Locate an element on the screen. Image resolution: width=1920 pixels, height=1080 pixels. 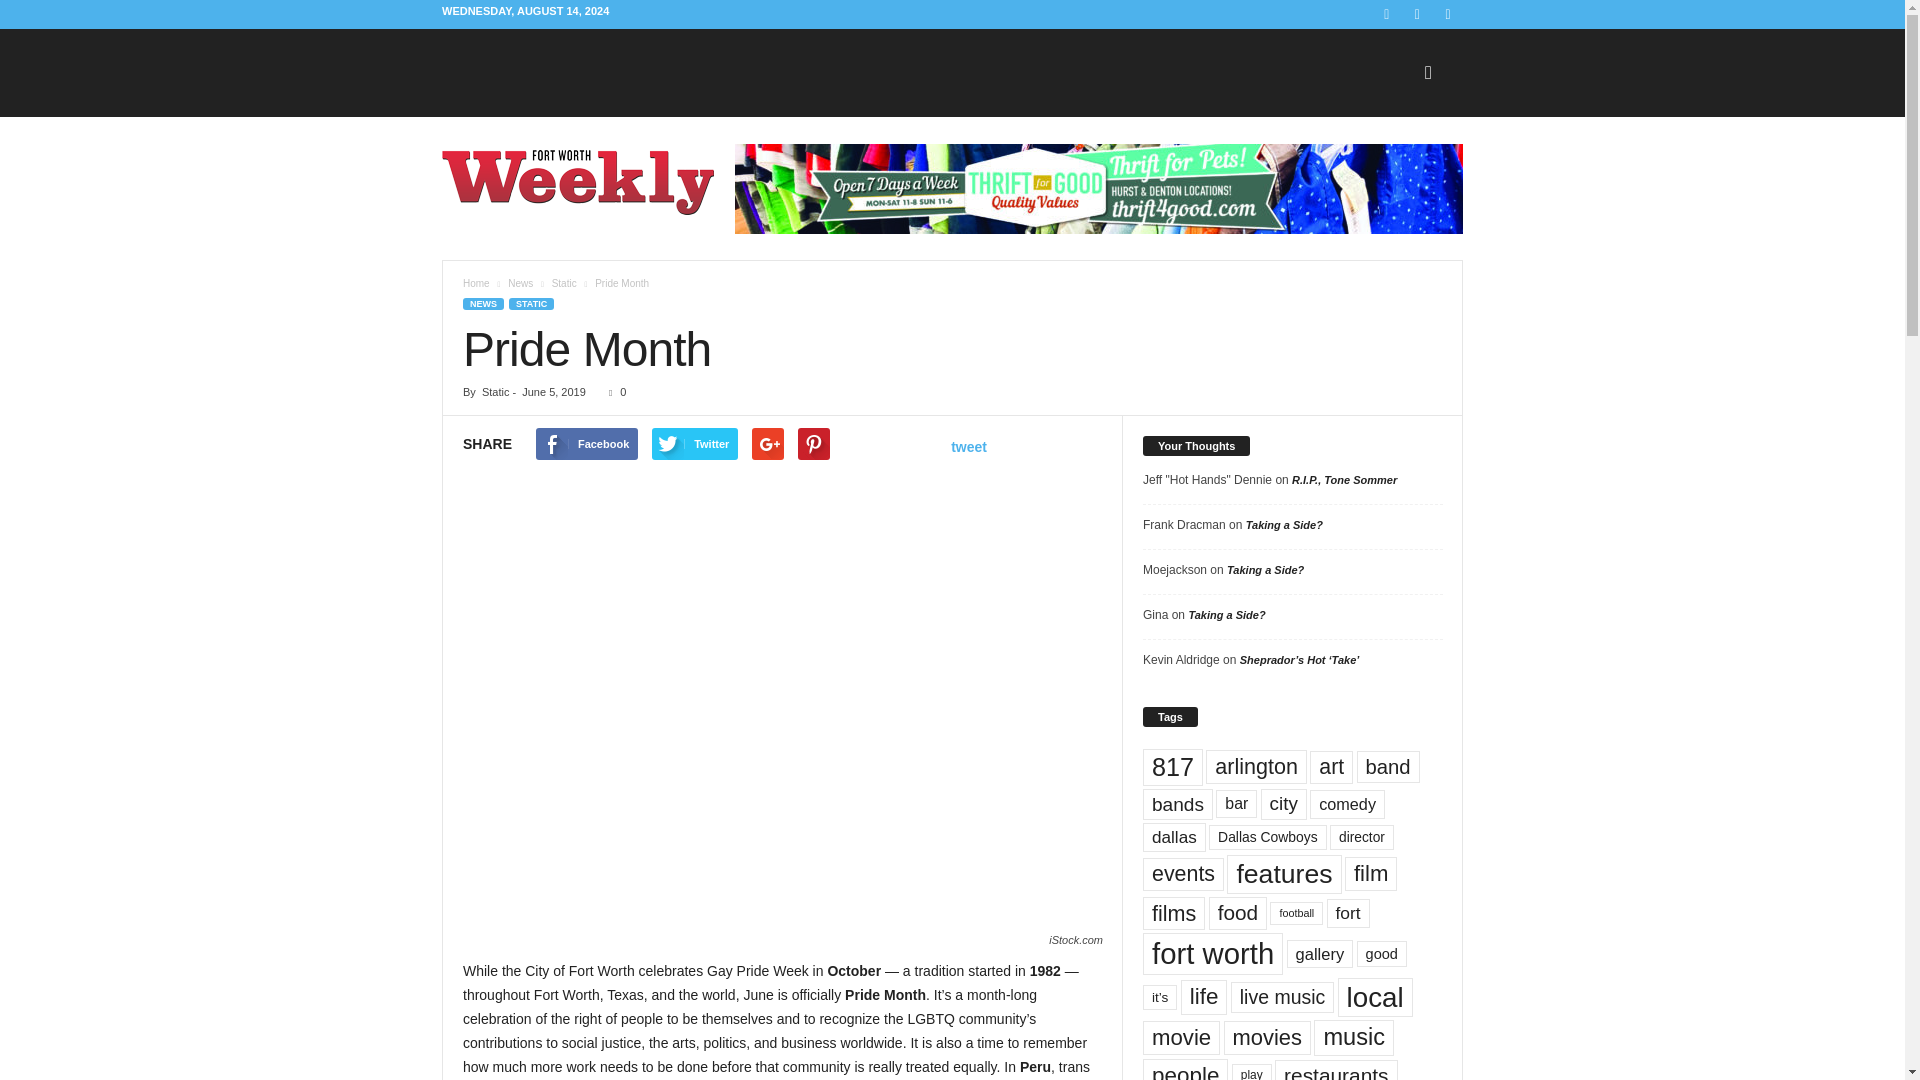
View all posts in News is located at coordinates (520, 283).